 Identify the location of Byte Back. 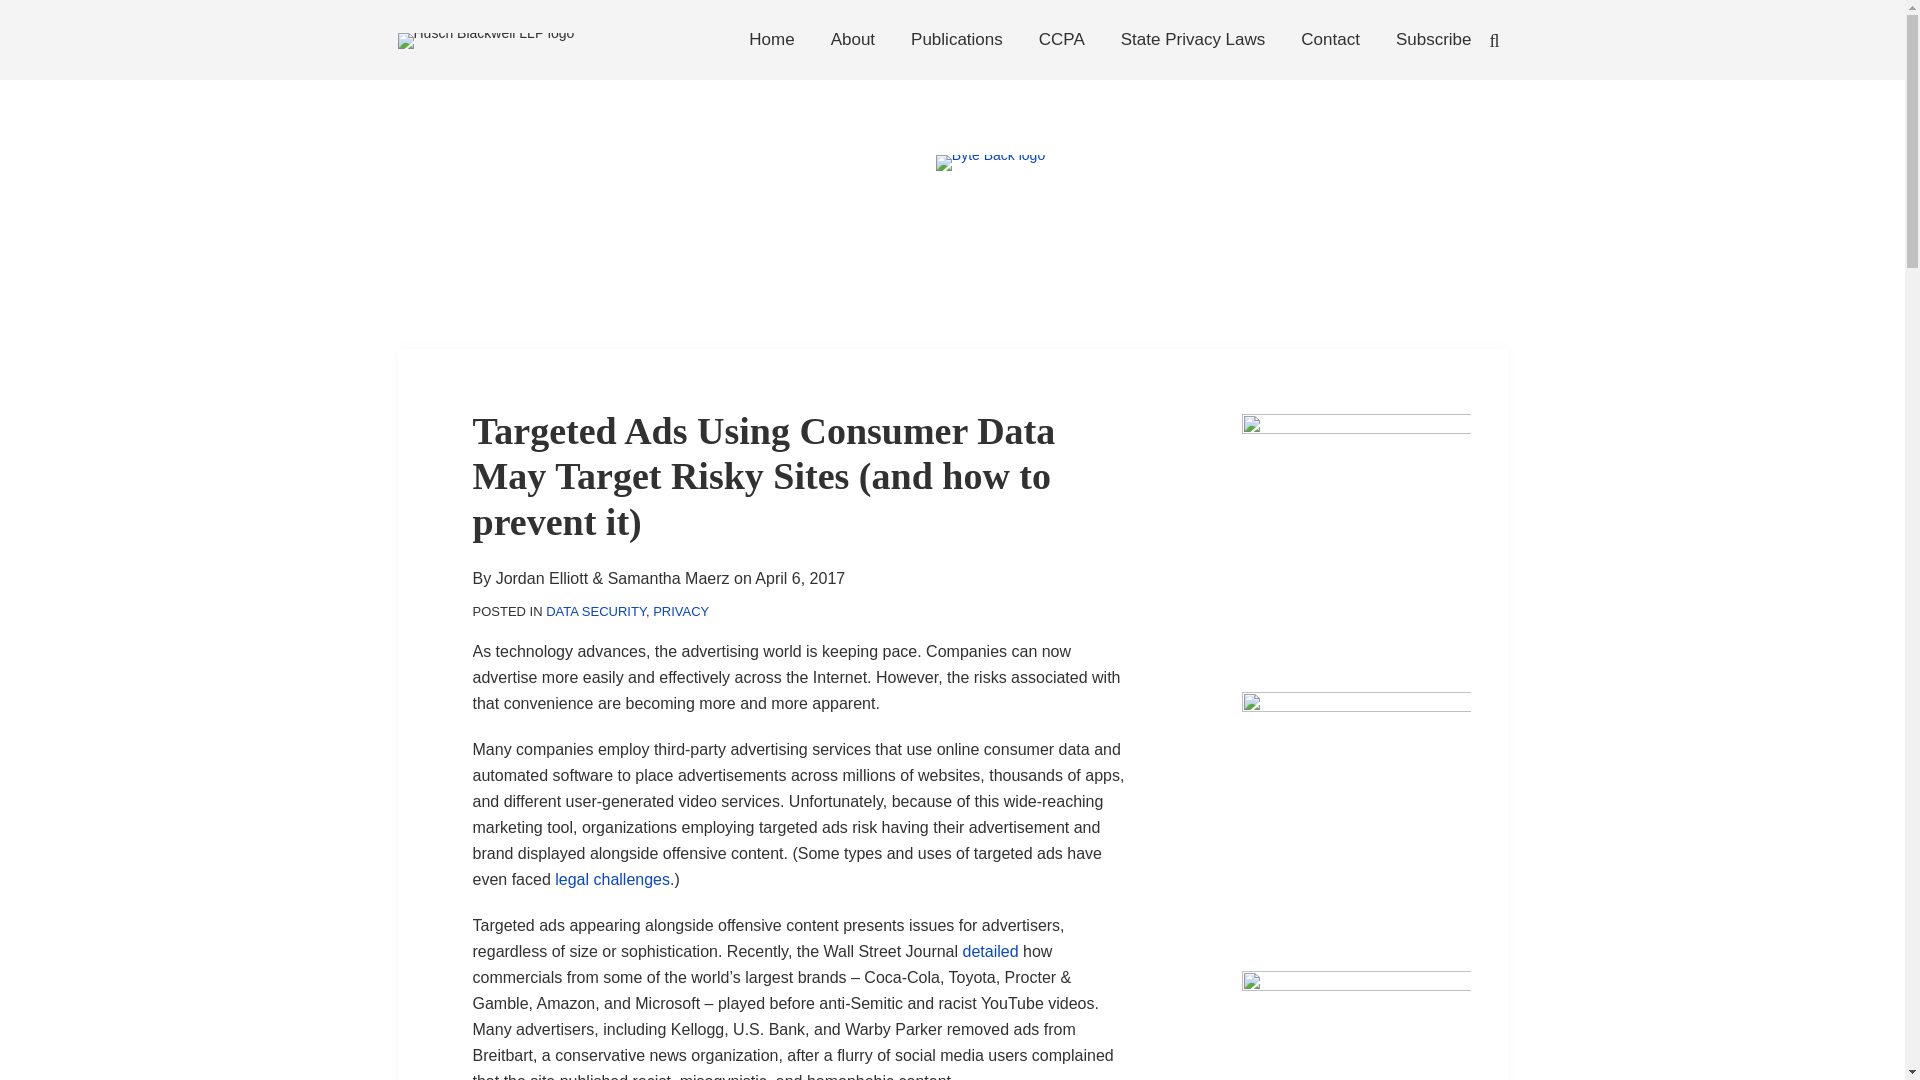
(990, 207).